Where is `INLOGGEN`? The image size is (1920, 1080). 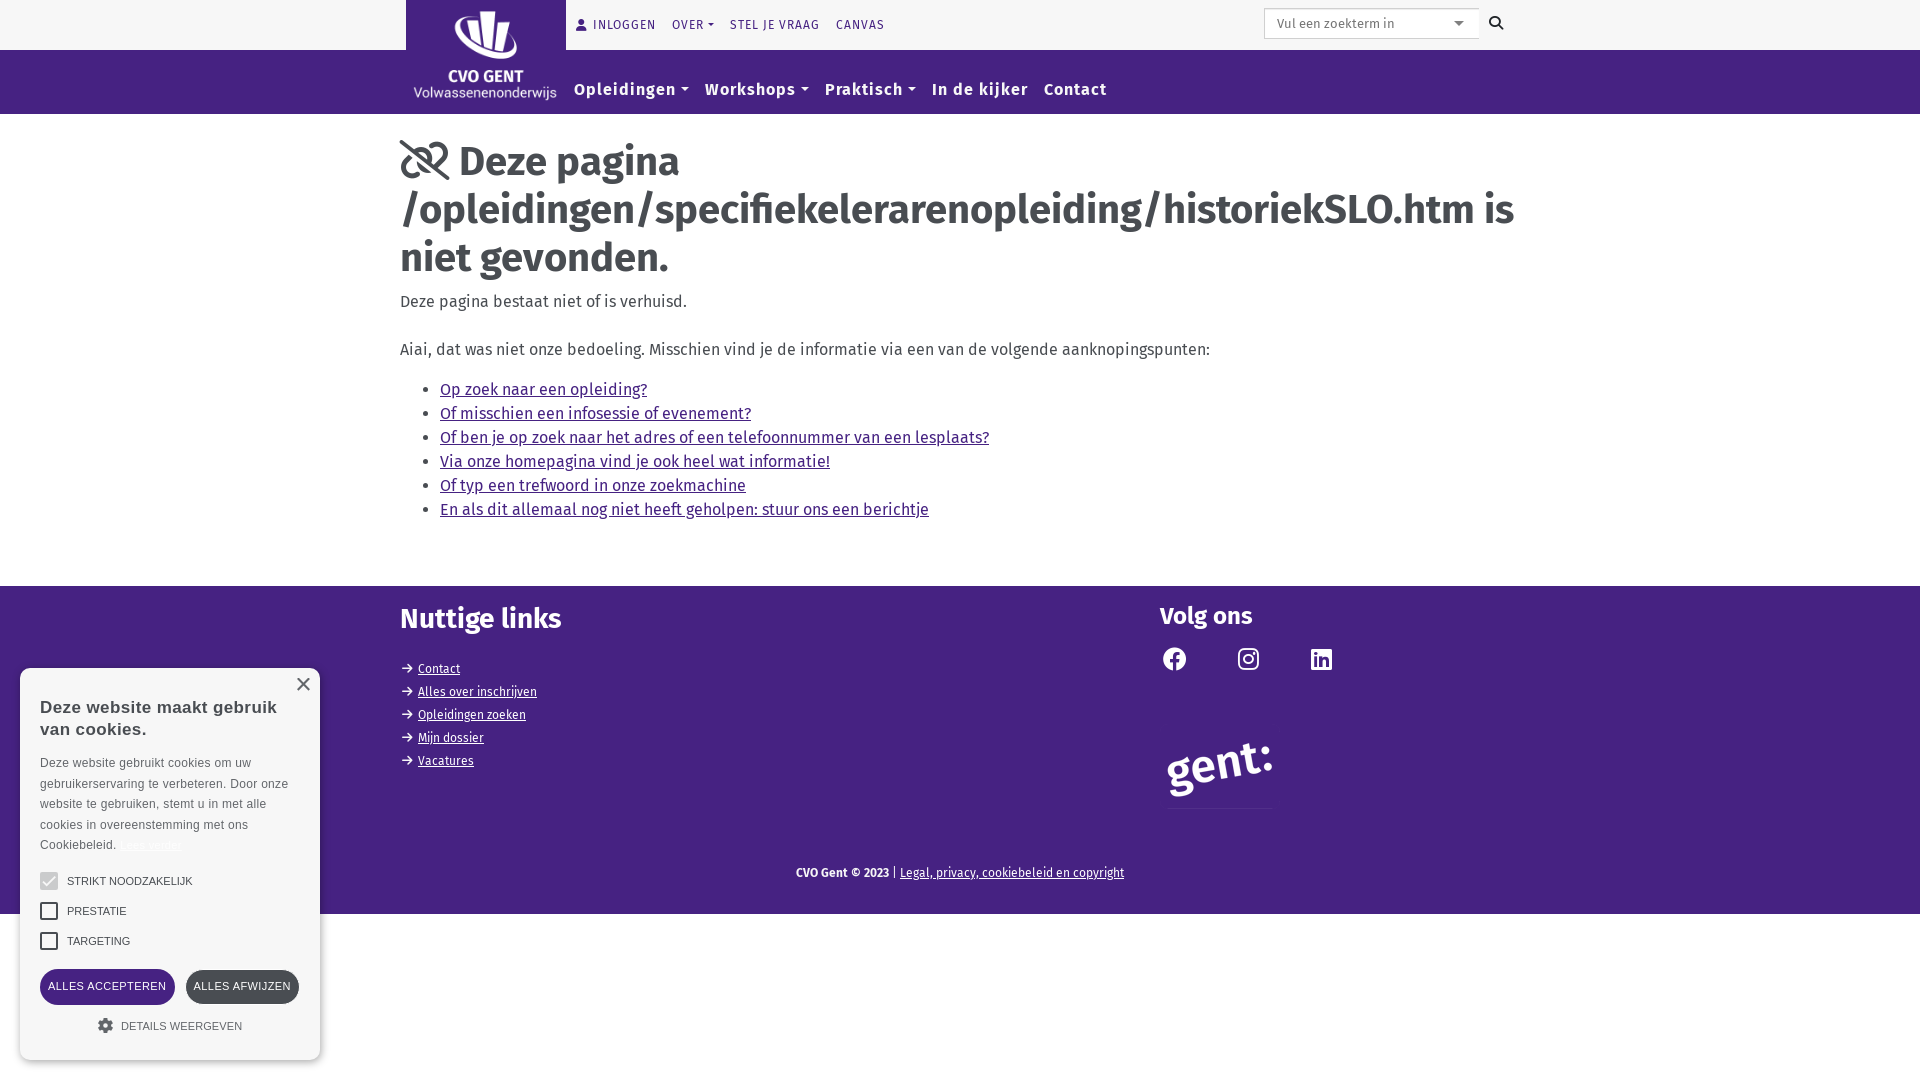 INLOGGEN is located at coordinates (615, 25).